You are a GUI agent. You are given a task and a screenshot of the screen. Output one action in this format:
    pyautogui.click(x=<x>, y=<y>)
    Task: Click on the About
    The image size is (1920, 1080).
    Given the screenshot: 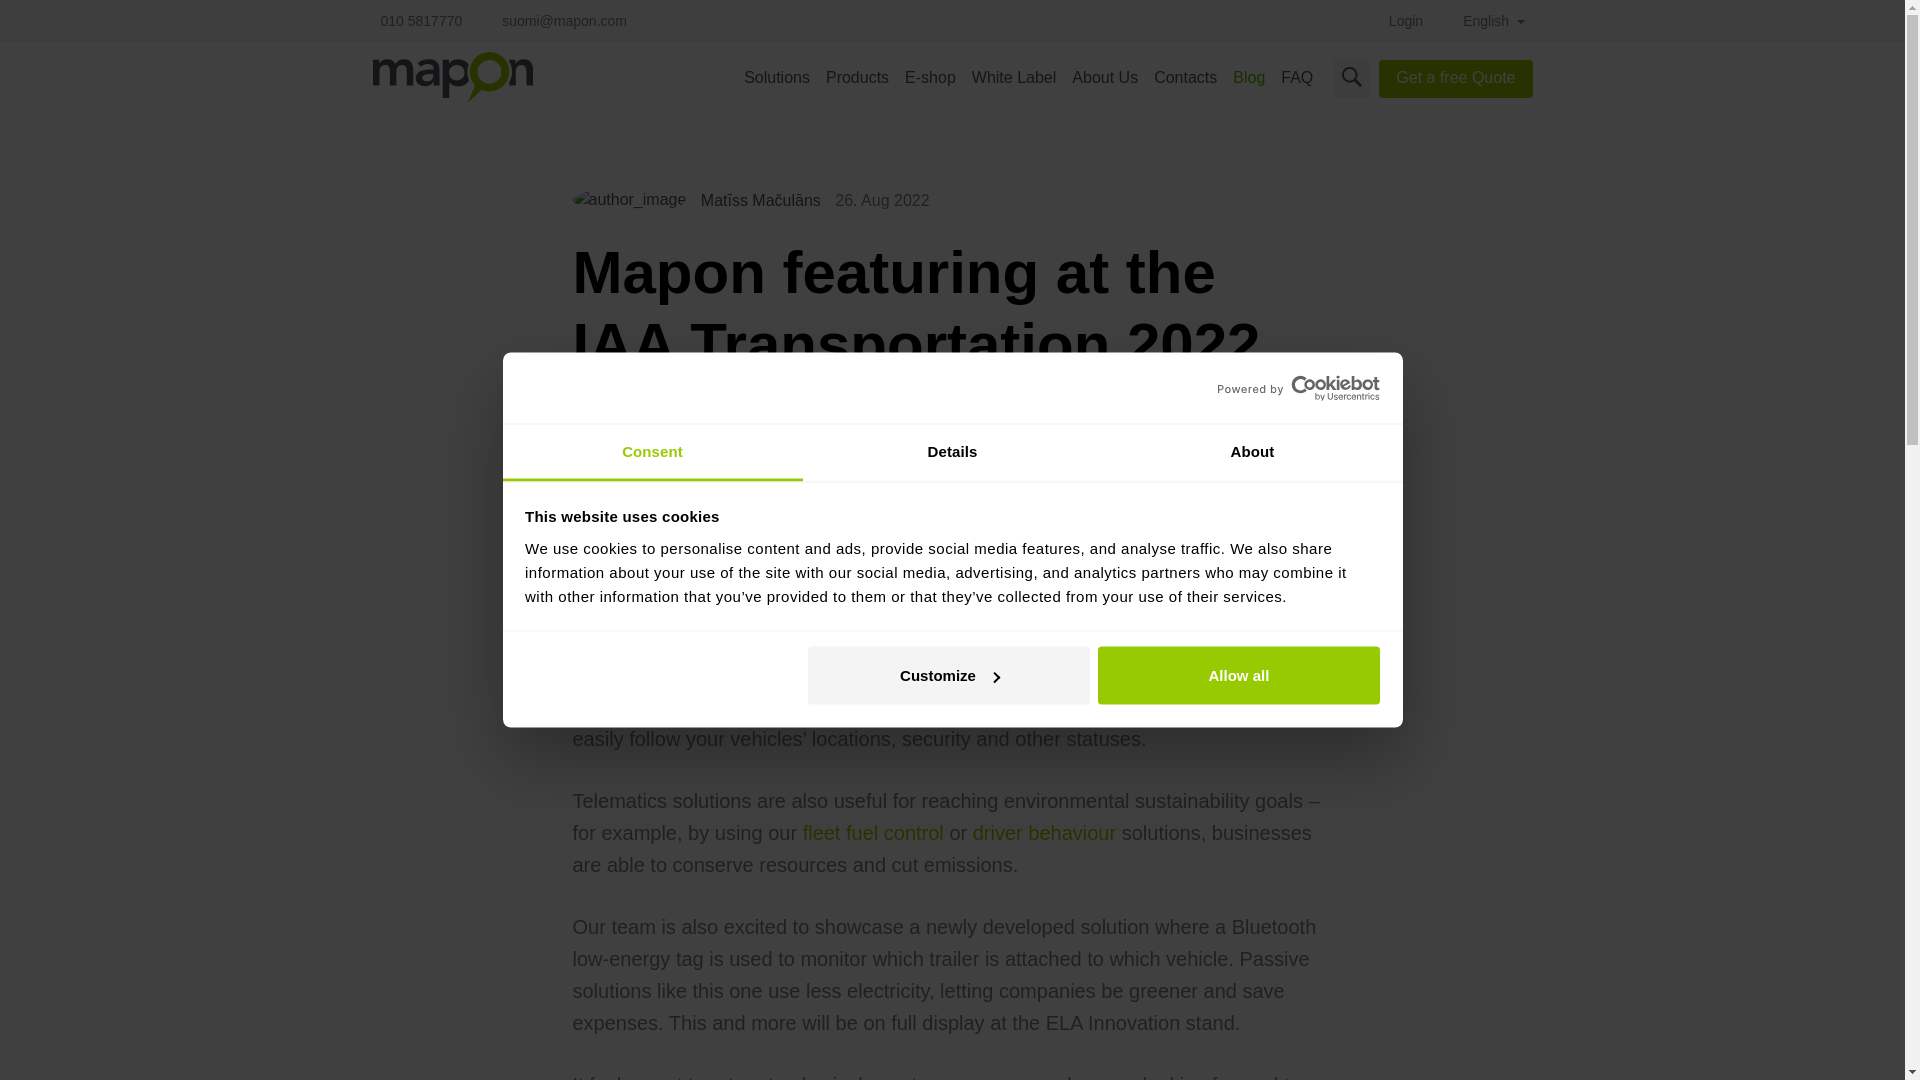 What is the action you would take?
    pyautogui.click(x=1252, y=452)
    